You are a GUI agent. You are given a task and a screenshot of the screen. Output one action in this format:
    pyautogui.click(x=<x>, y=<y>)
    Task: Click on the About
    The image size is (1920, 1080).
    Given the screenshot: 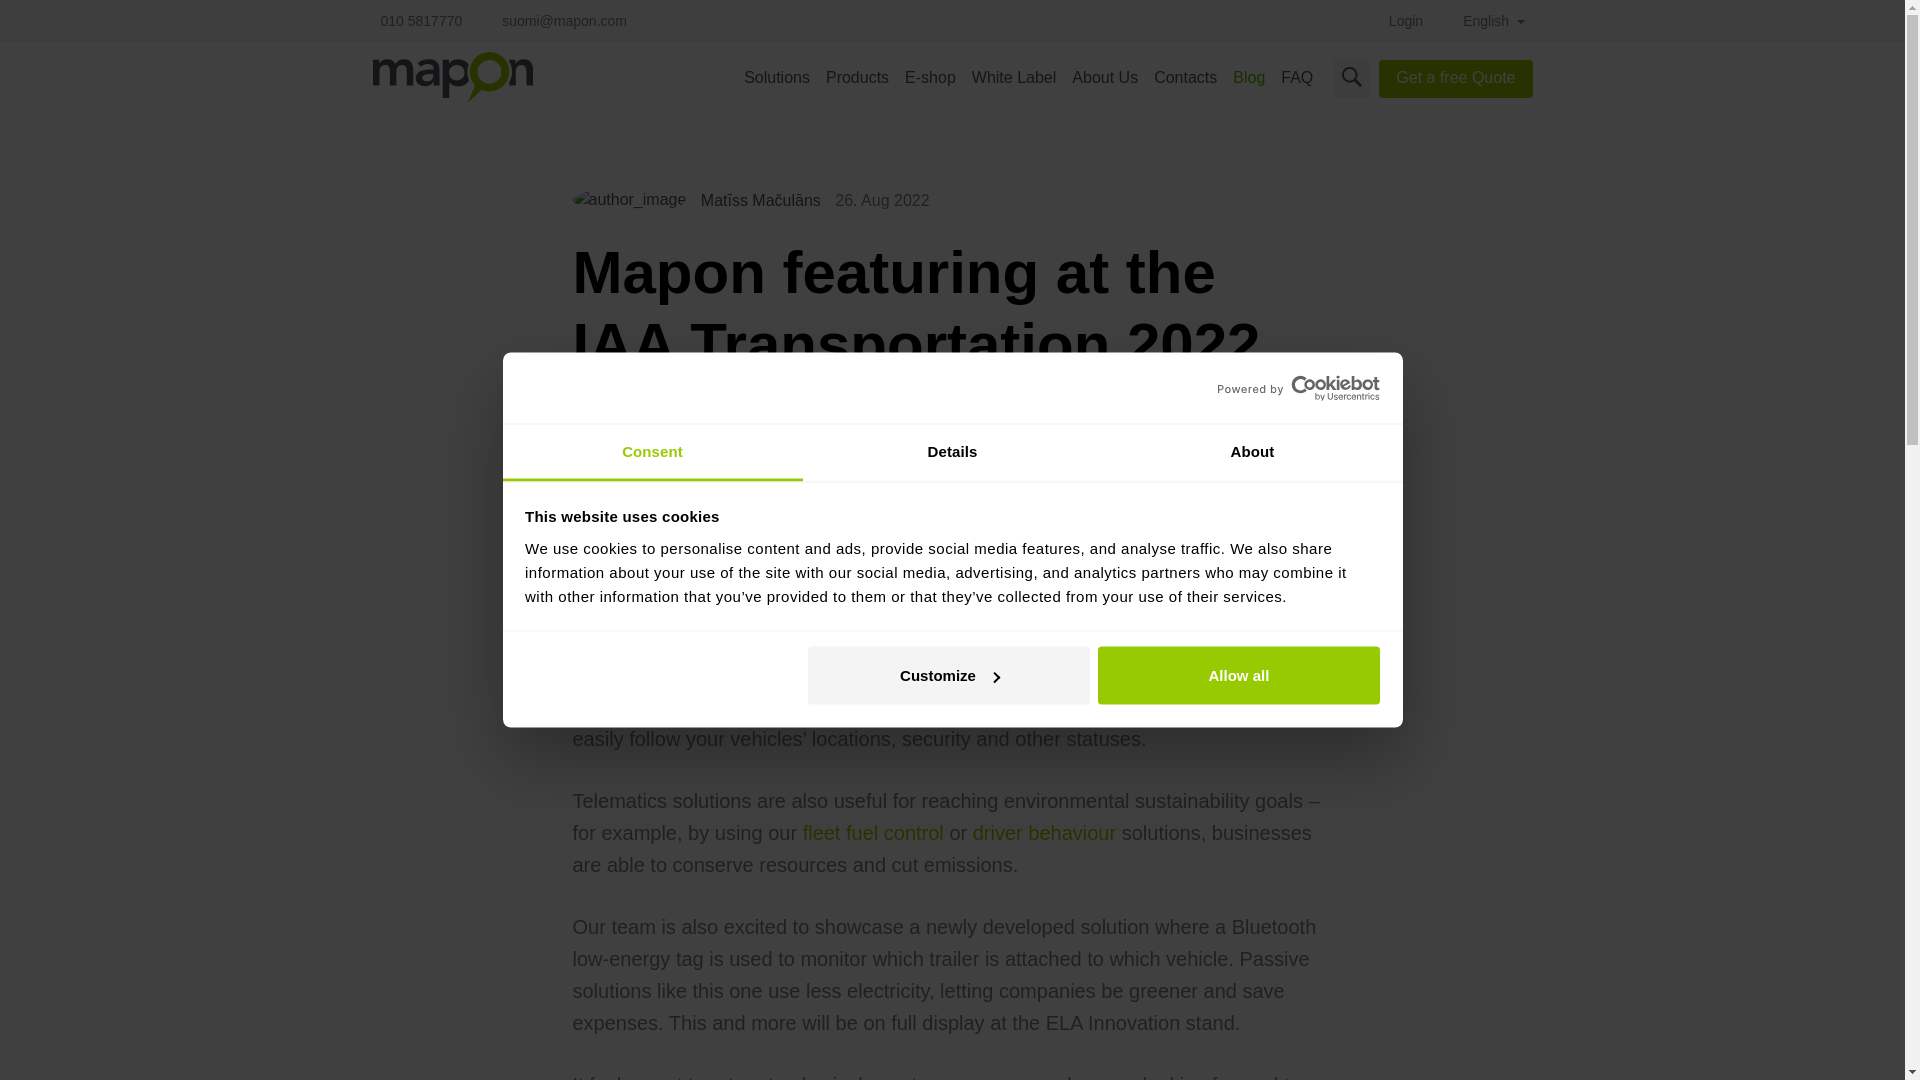 What is the action you would take?
    pyautogui.click(x=1252, y=452)
    